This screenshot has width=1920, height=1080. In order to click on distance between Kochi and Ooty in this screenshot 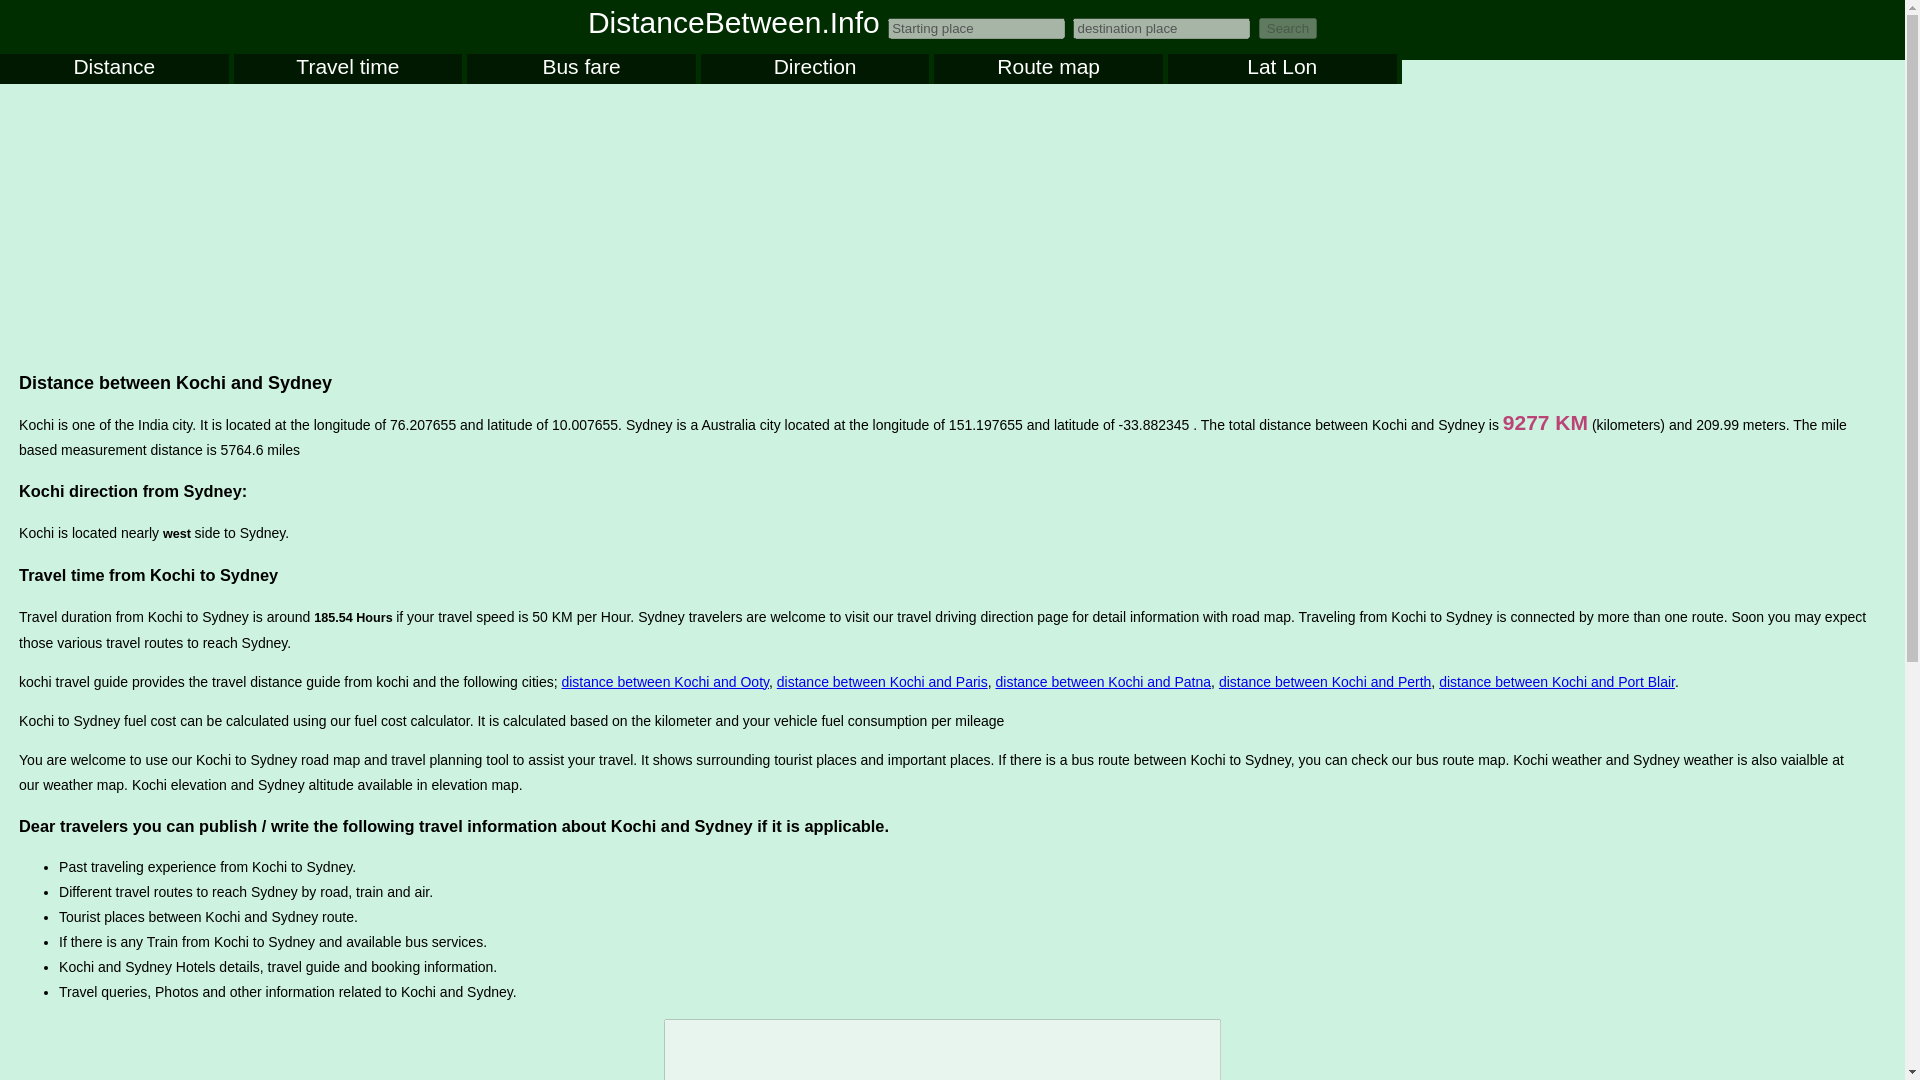, I will do `click(664, 682)`.